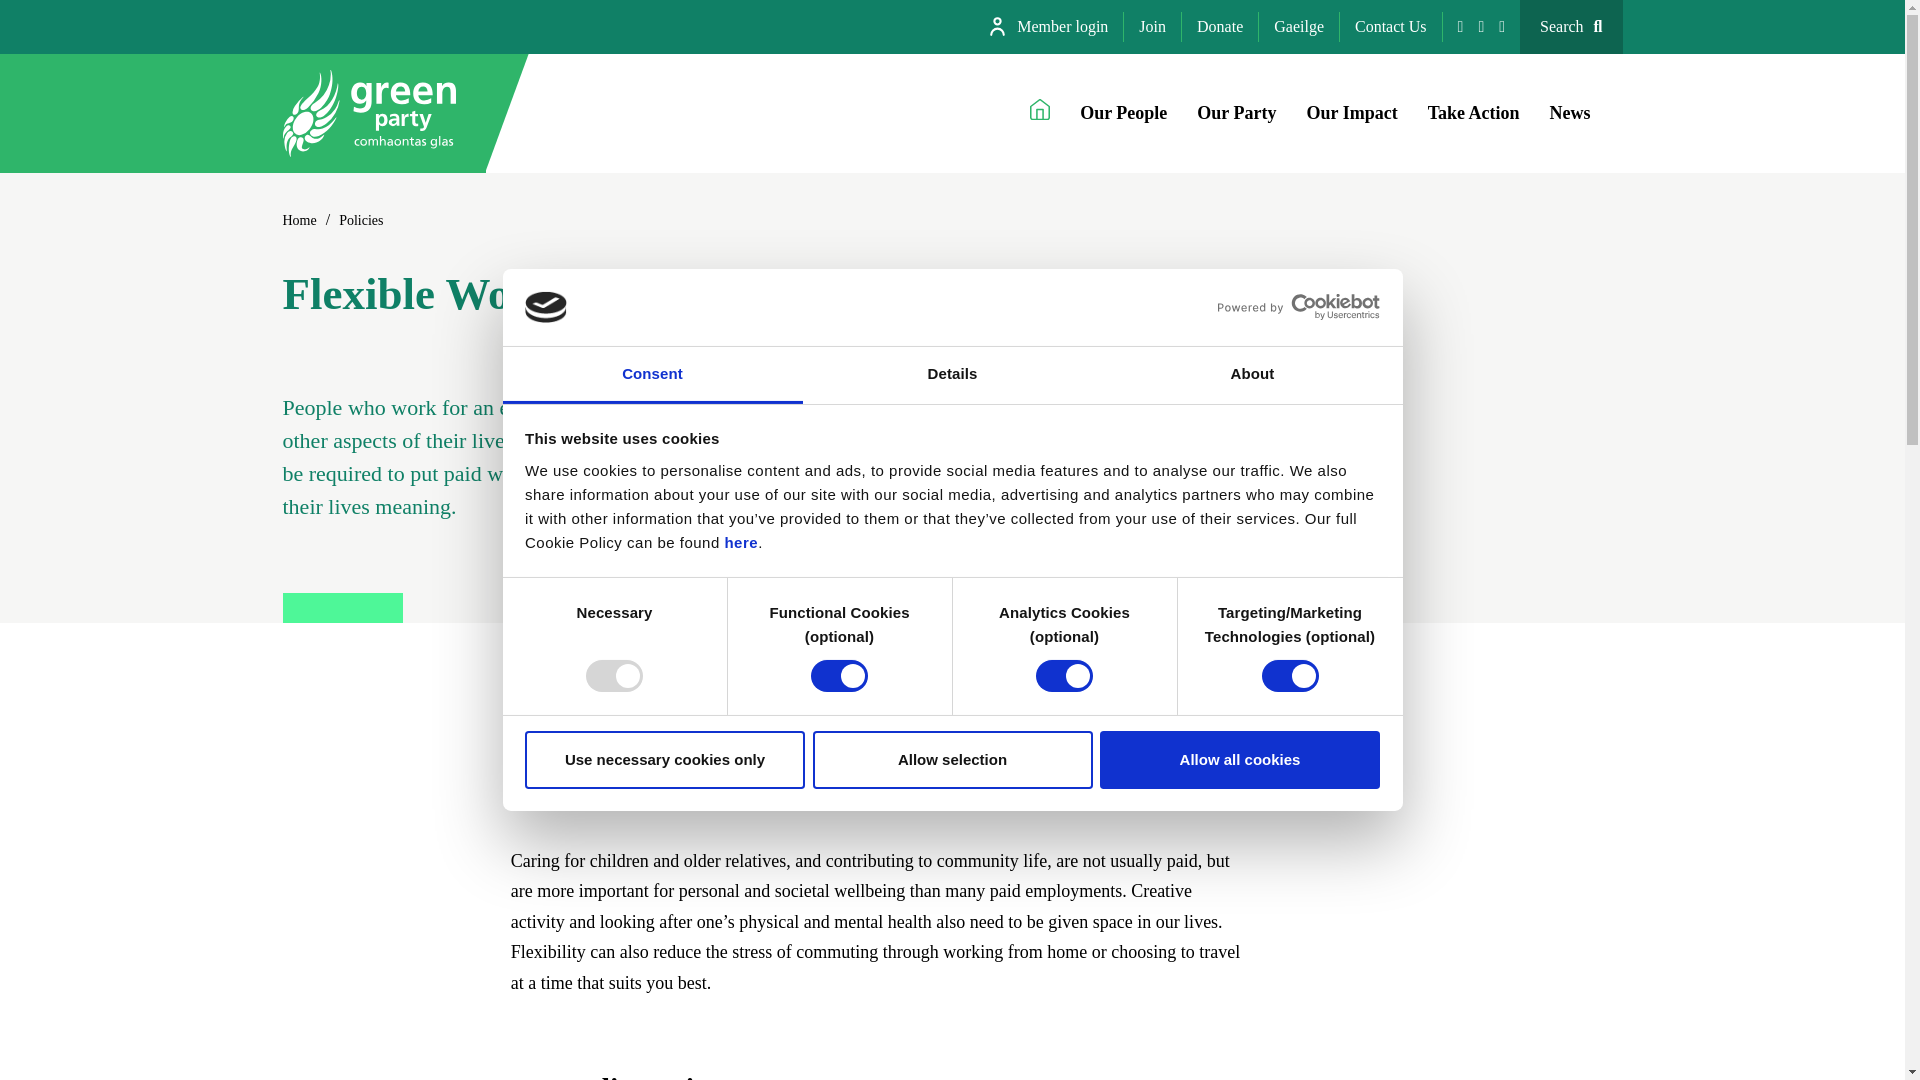 This screenshot has width=1920, height=1080. What do you see at coordinates (740, 542) in the screenshot?
I see `here` at bounding box center [740, 542].